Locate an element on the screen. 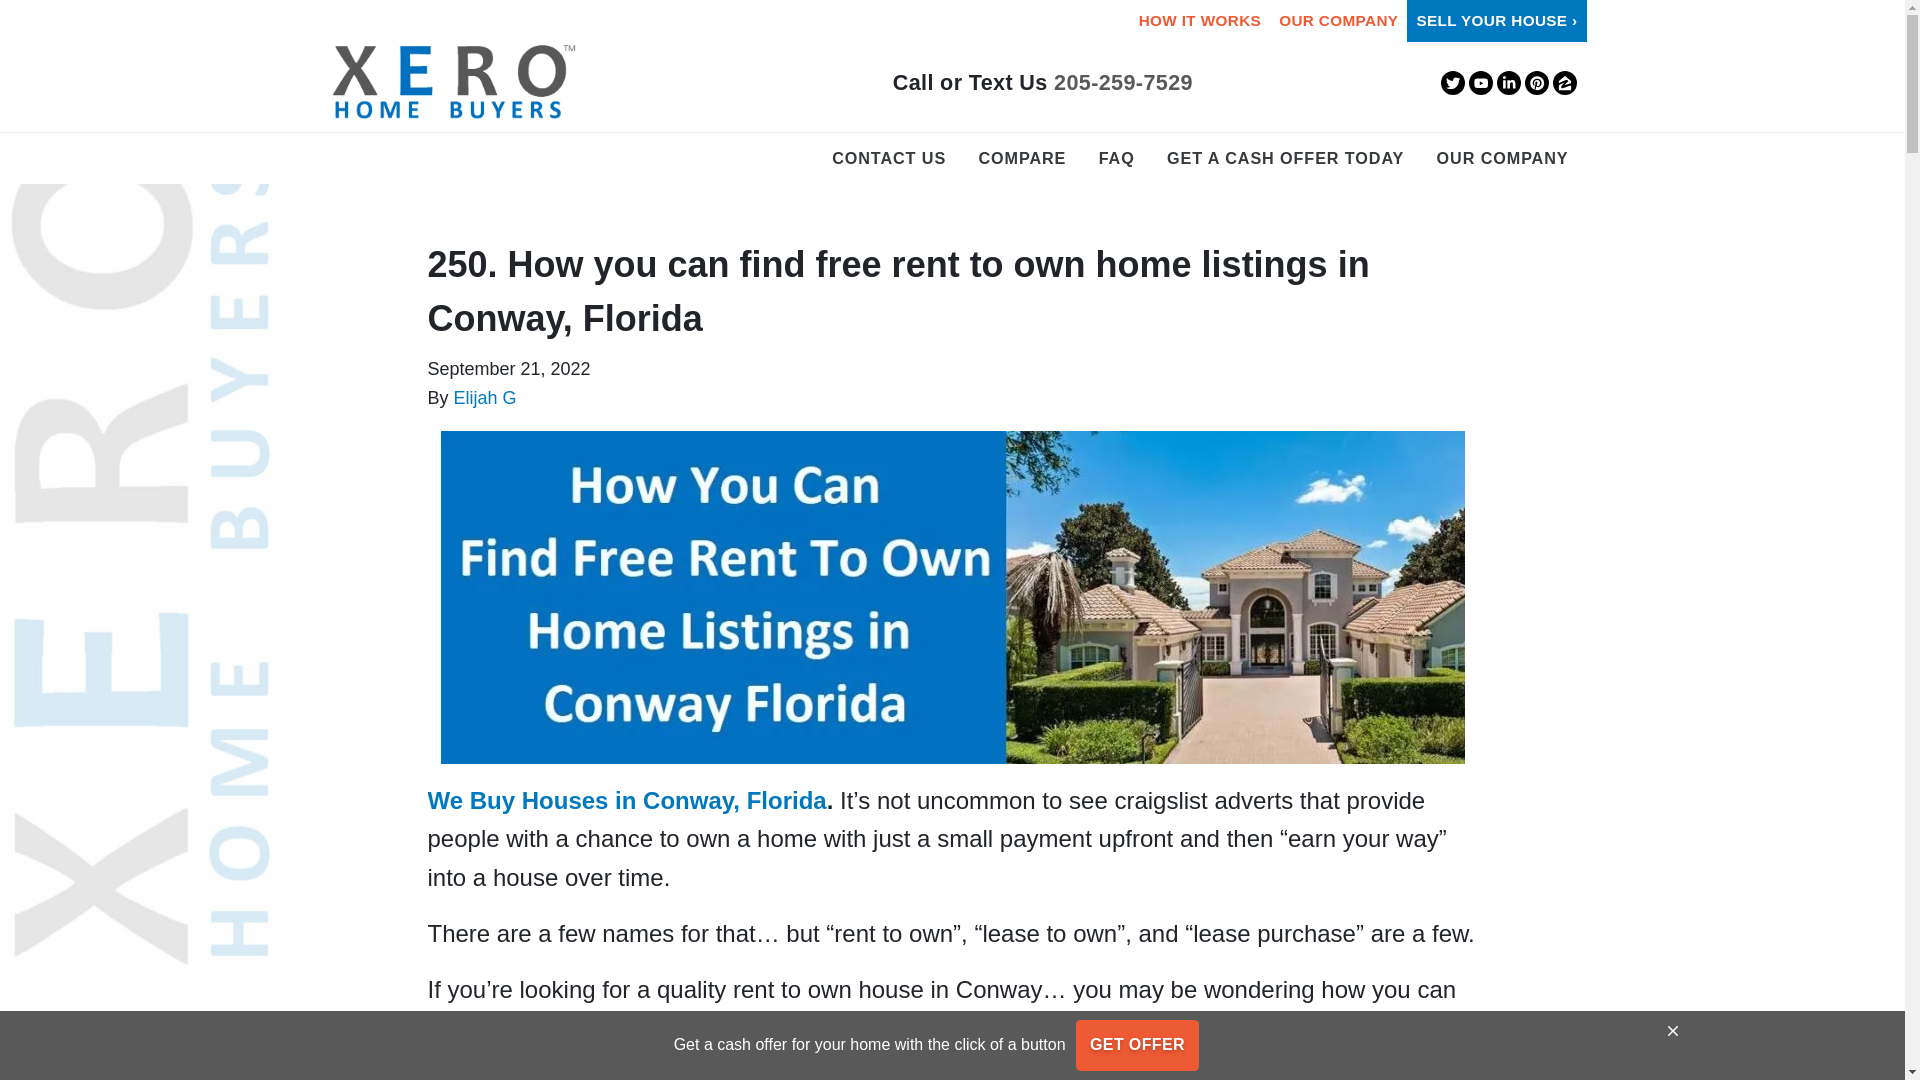  Contact Us is located at coordinates (888, 158).